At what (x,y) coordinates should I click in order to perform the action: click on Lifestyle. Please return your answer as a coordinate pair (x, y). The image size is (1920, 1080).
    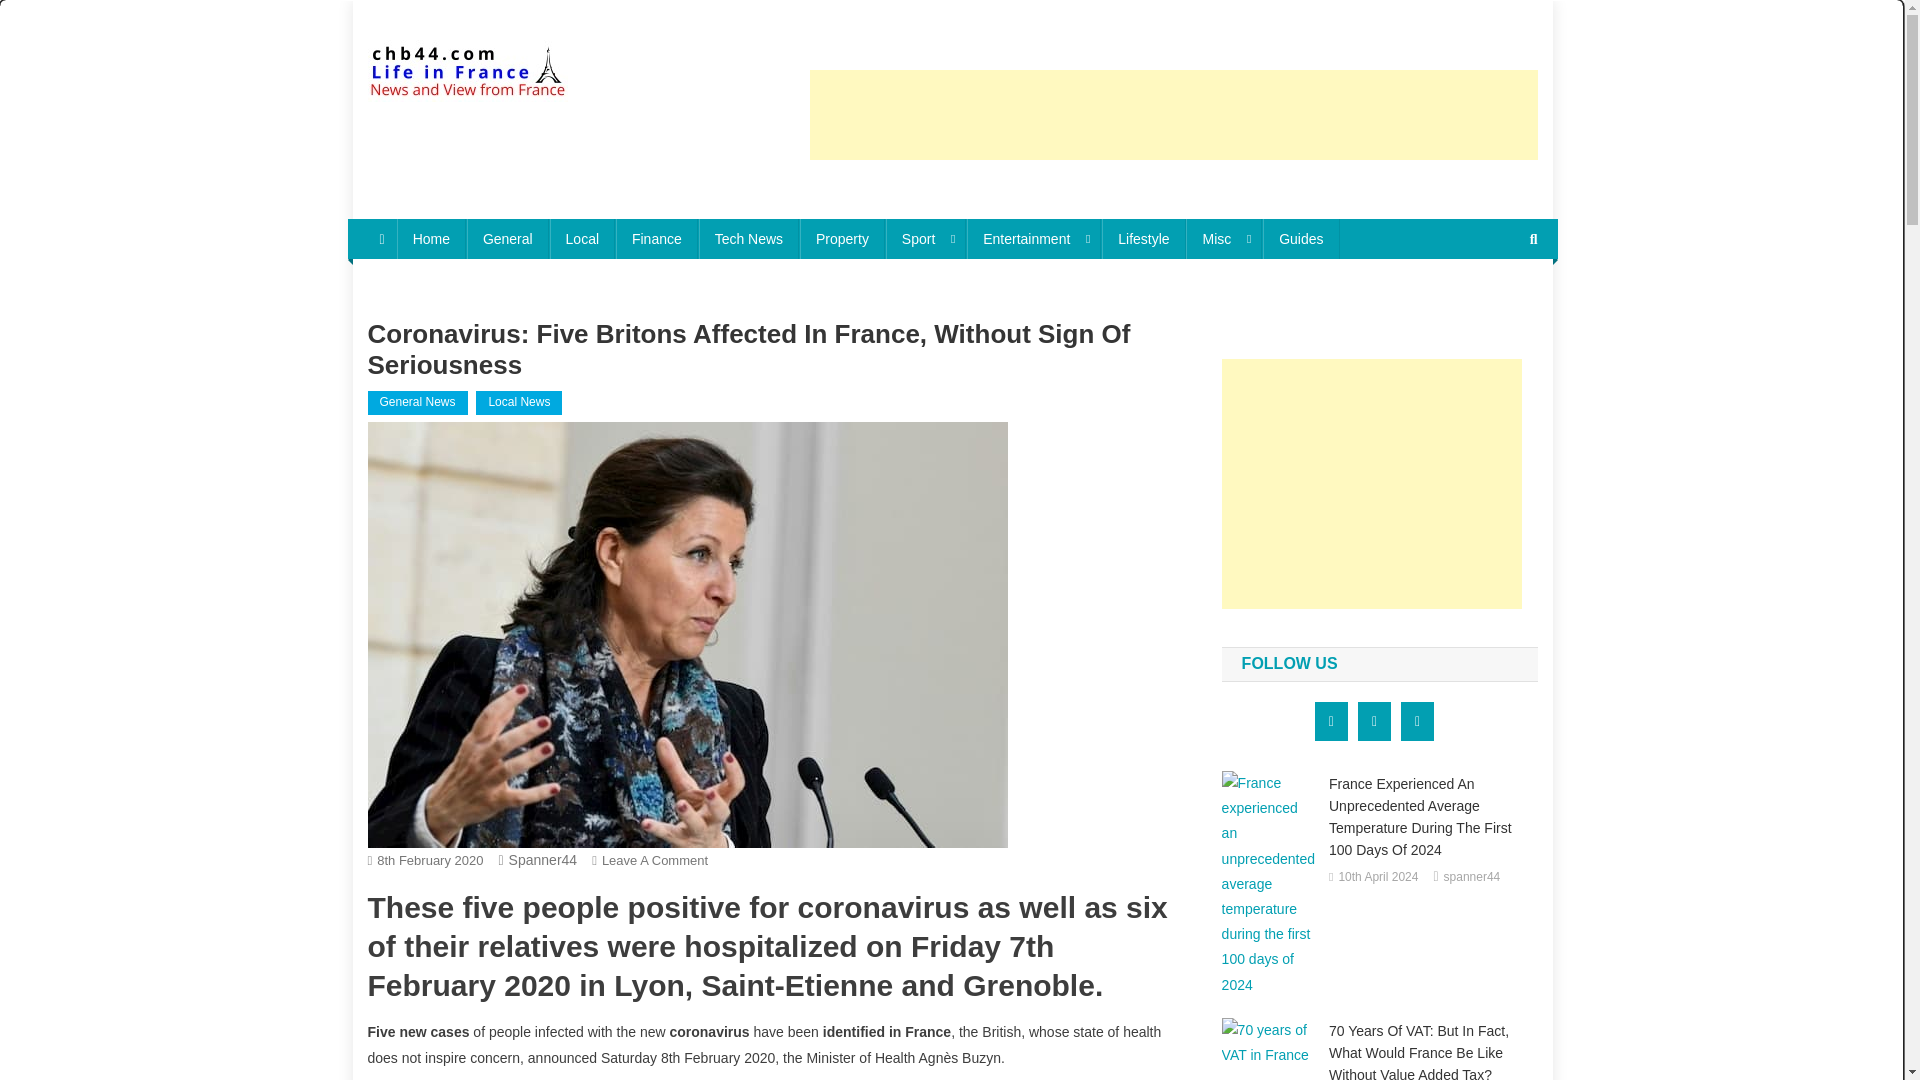
    Looking at the image, I should click on (1143, 239).